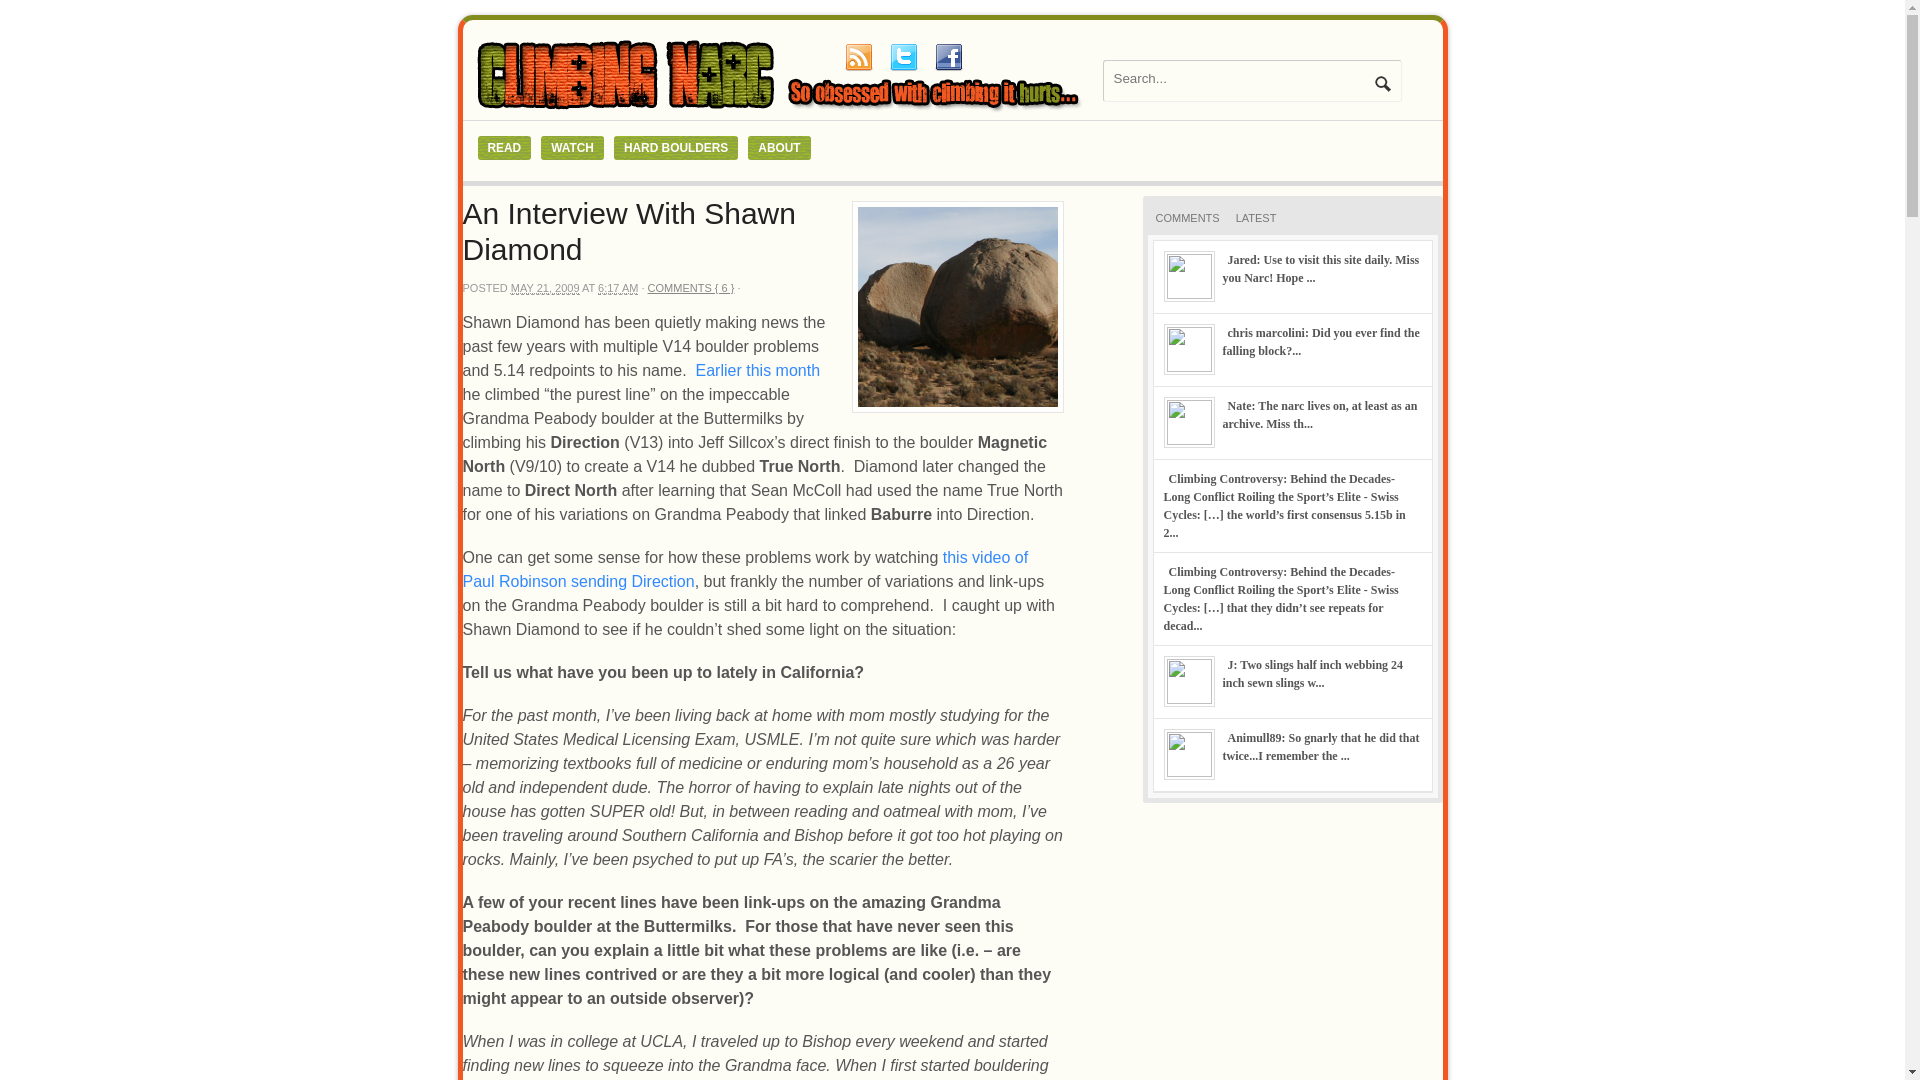 The width and height of the screenshot is (1920, 1080). I want to click on An Interview With Shawn Diamond, so click(628, 230).